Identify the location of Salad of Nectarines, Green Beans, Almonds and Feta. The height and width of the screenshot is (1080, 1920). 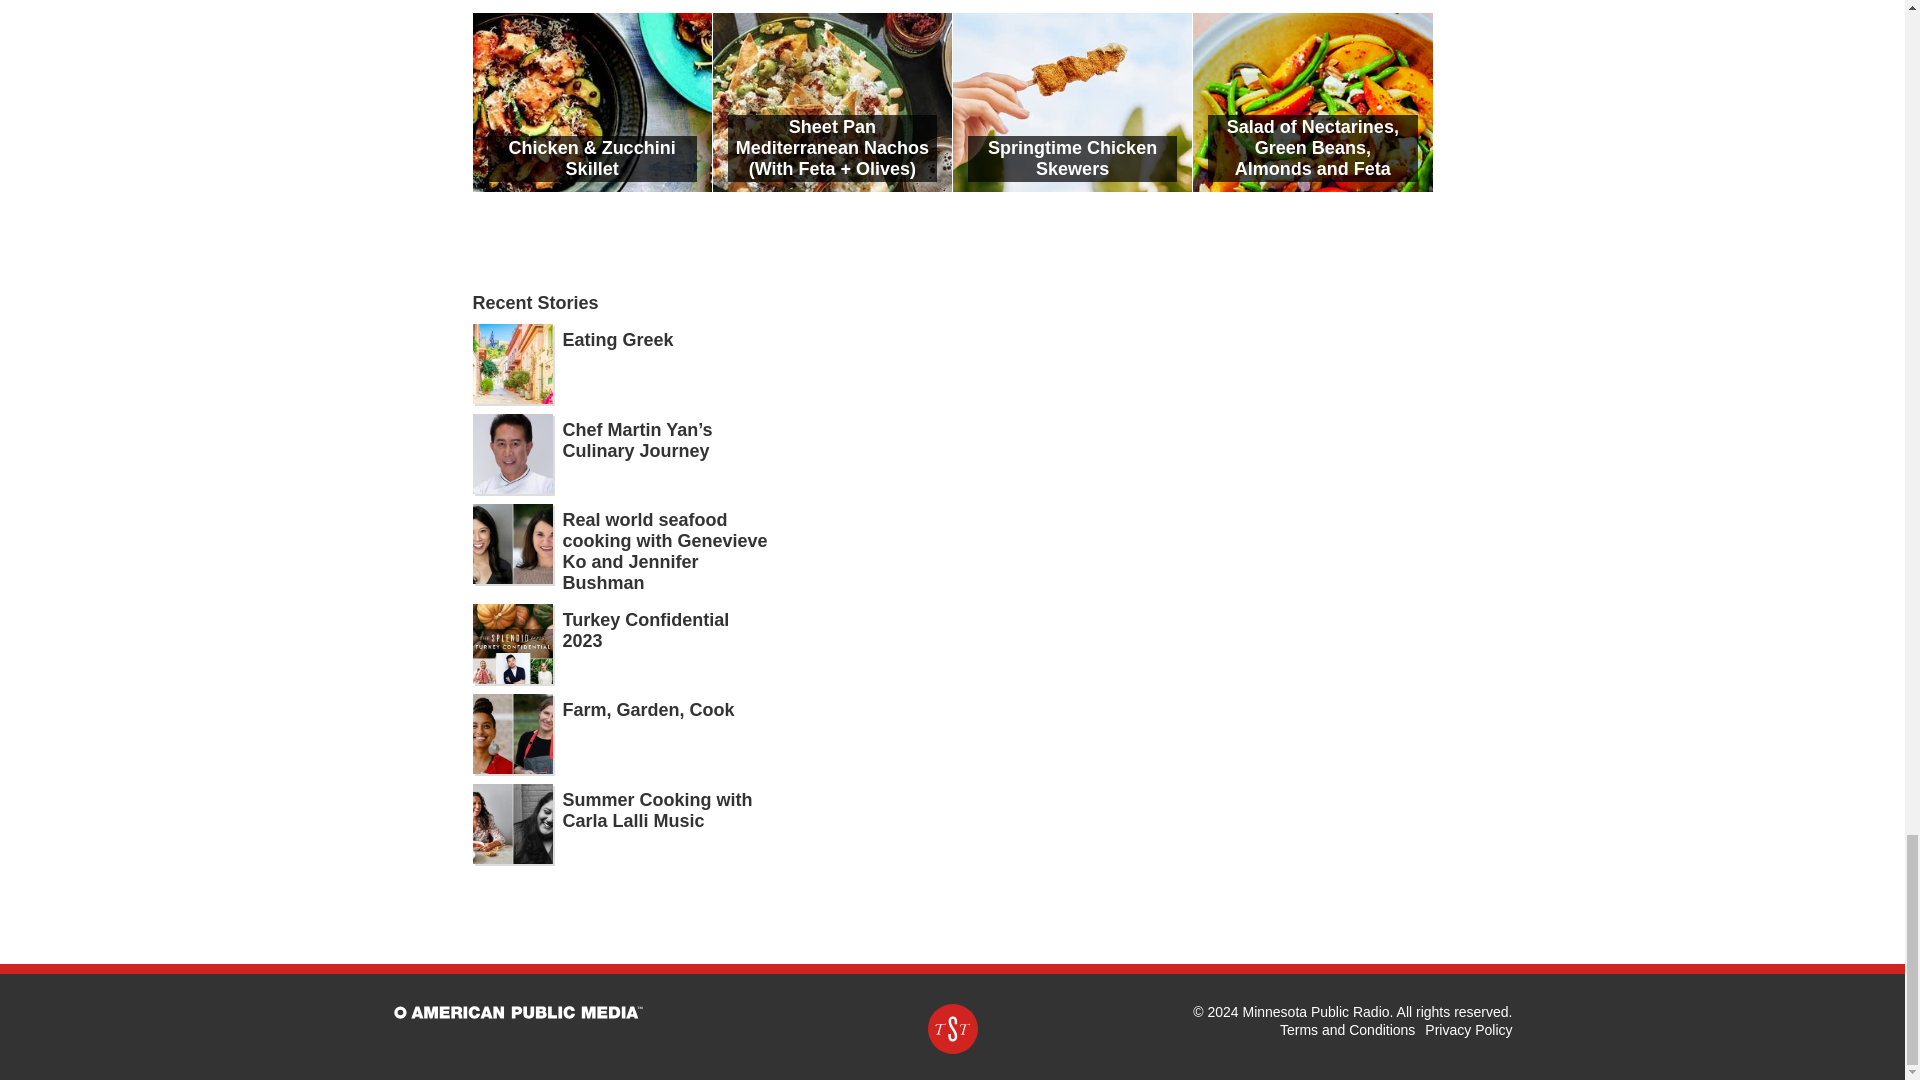
(1312, 102).